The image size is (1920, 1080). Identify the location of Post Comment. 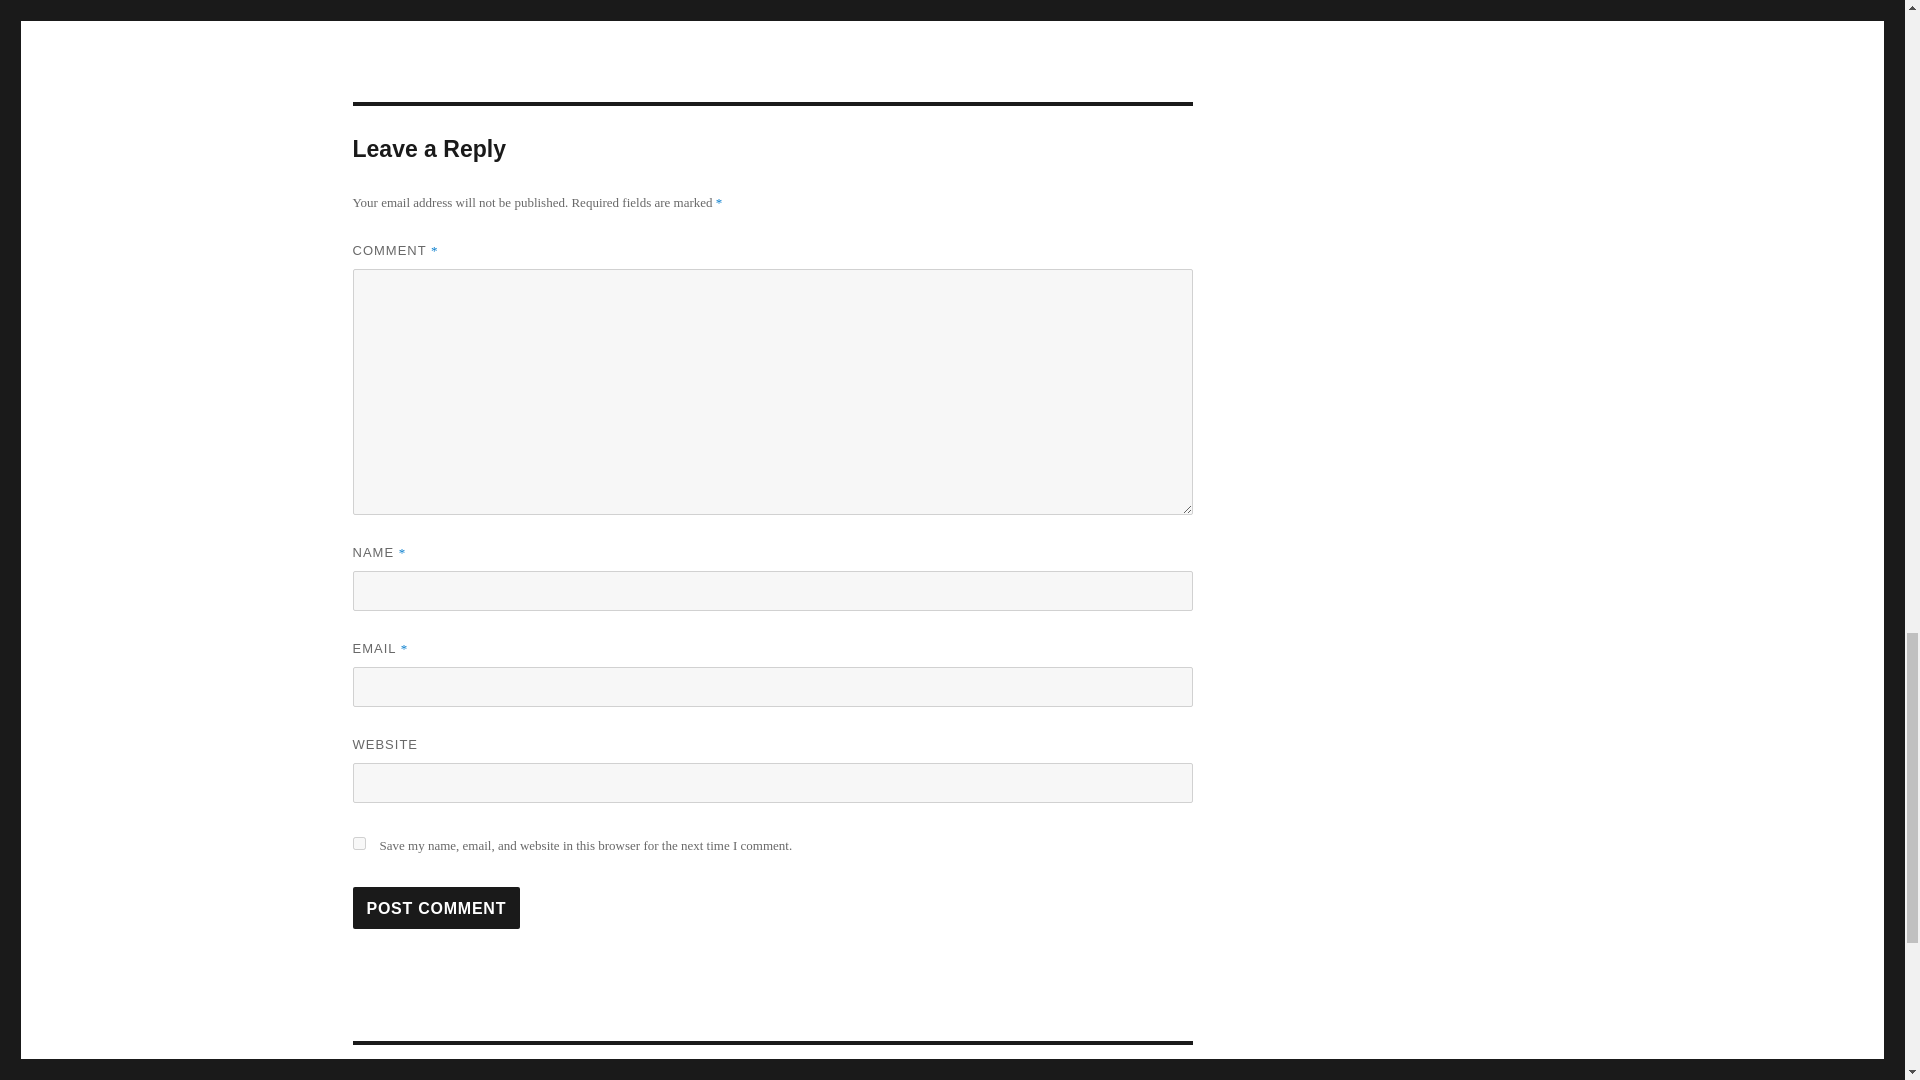
(436, 907).